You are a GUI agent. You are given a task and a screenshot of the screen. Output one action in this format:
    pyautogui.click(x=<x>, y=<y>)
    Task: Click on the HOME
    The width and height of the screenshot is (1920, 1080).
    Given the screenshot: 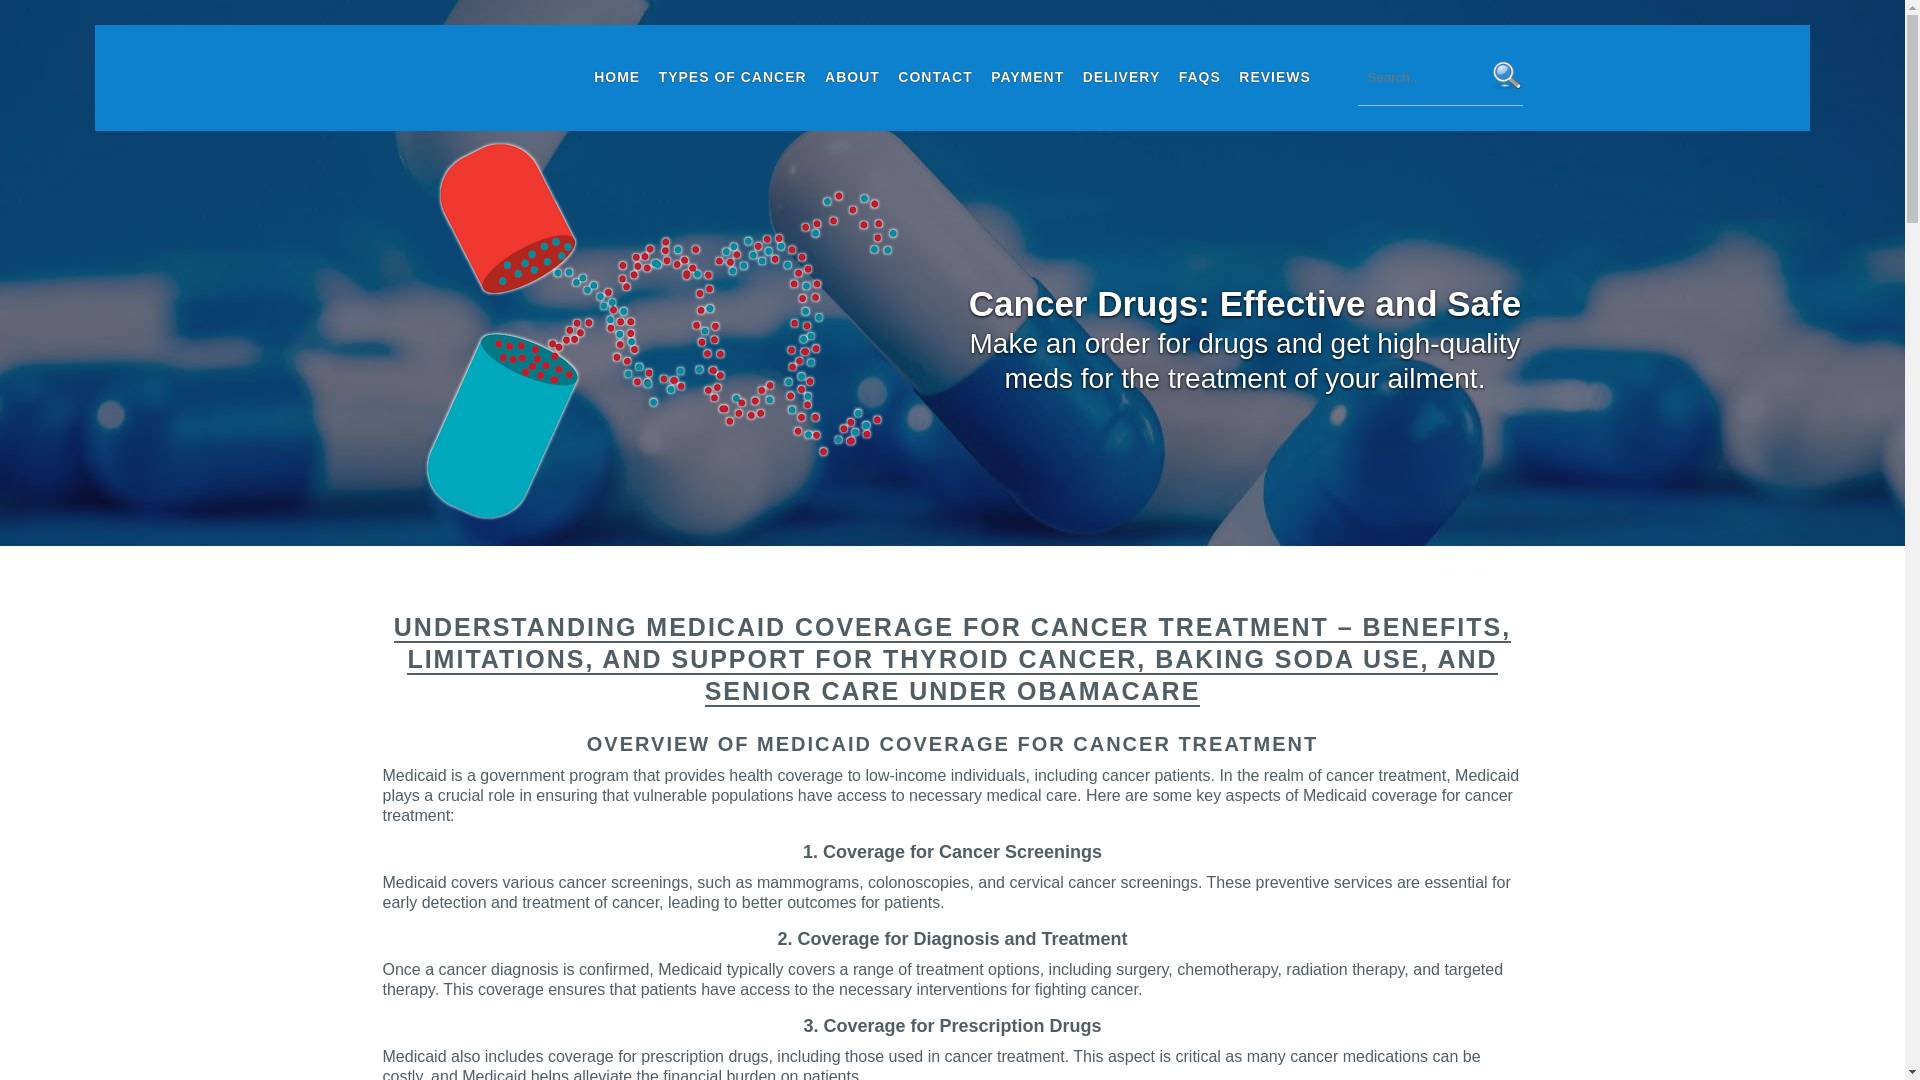 What is the action you would take?
    pyautogui.click(x=617, y=77)
    